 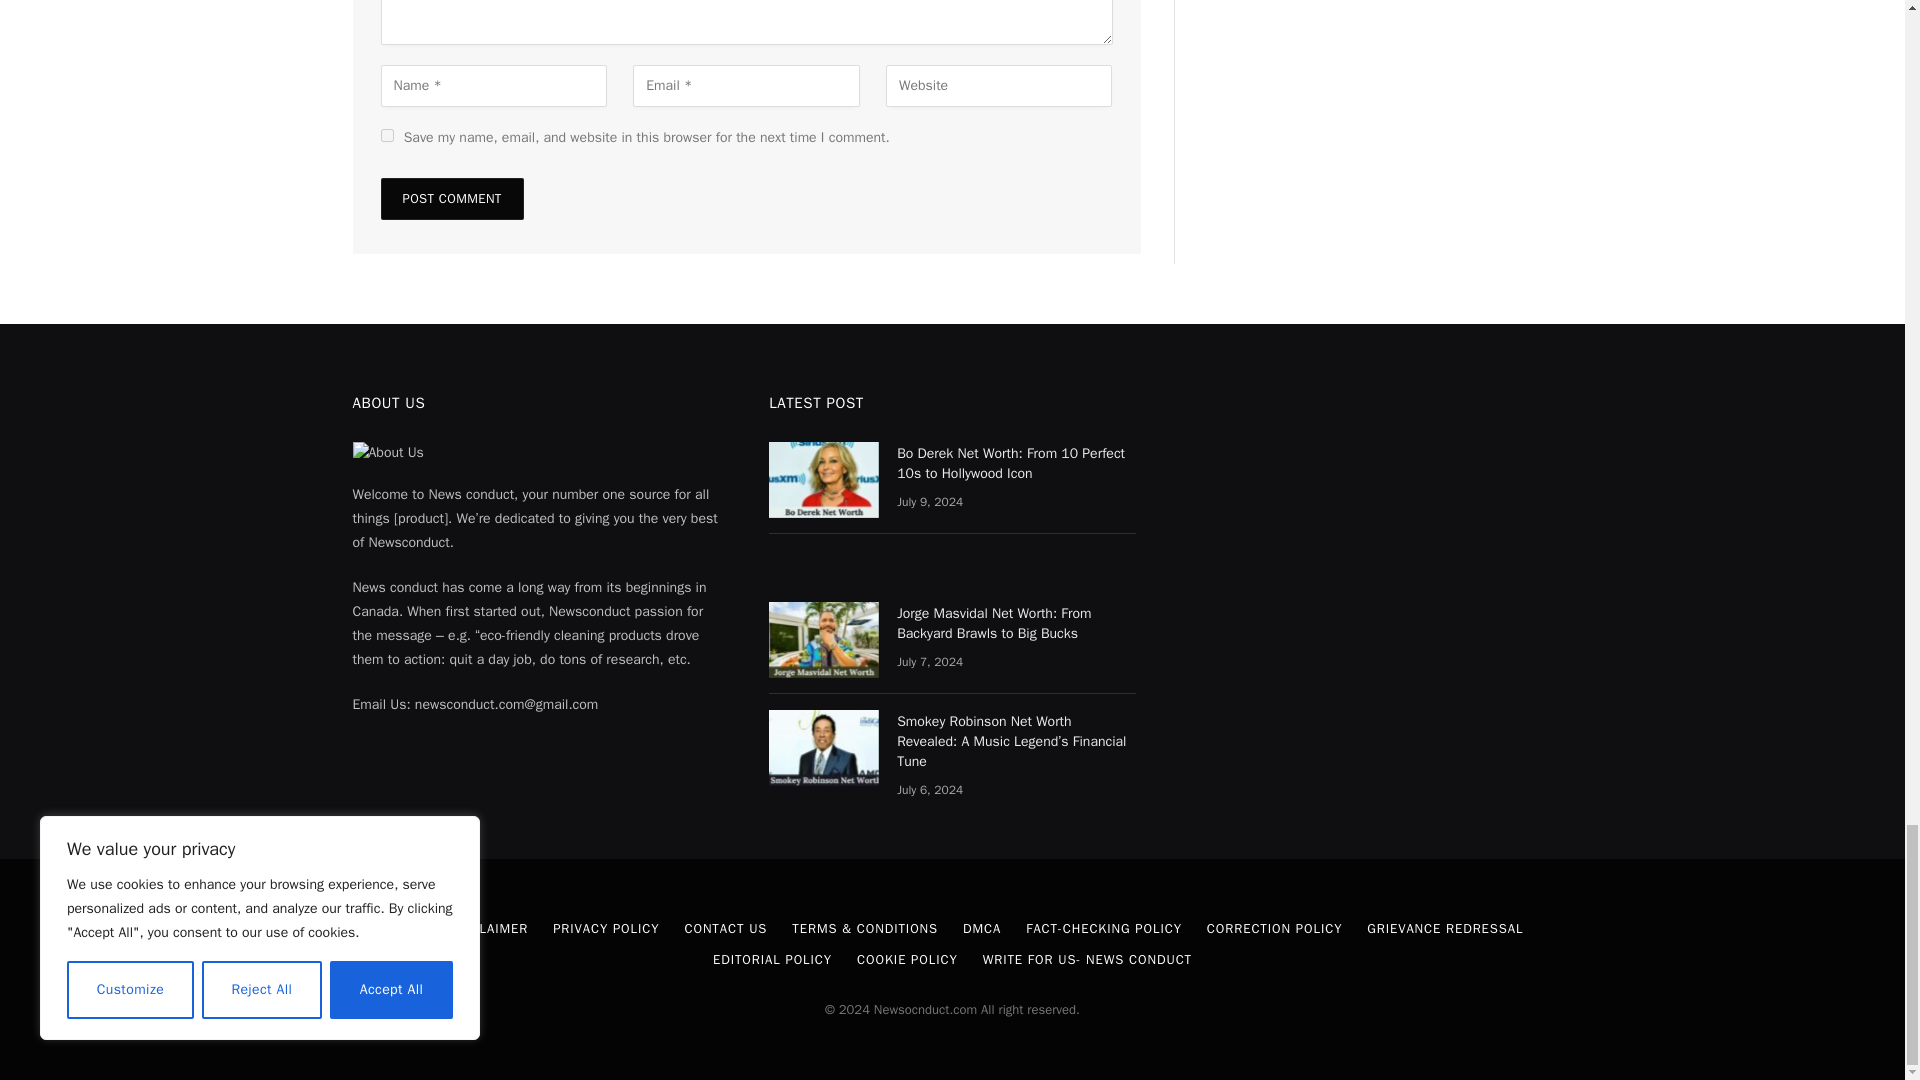 I want to click on yes, so click(x=386, y=134).